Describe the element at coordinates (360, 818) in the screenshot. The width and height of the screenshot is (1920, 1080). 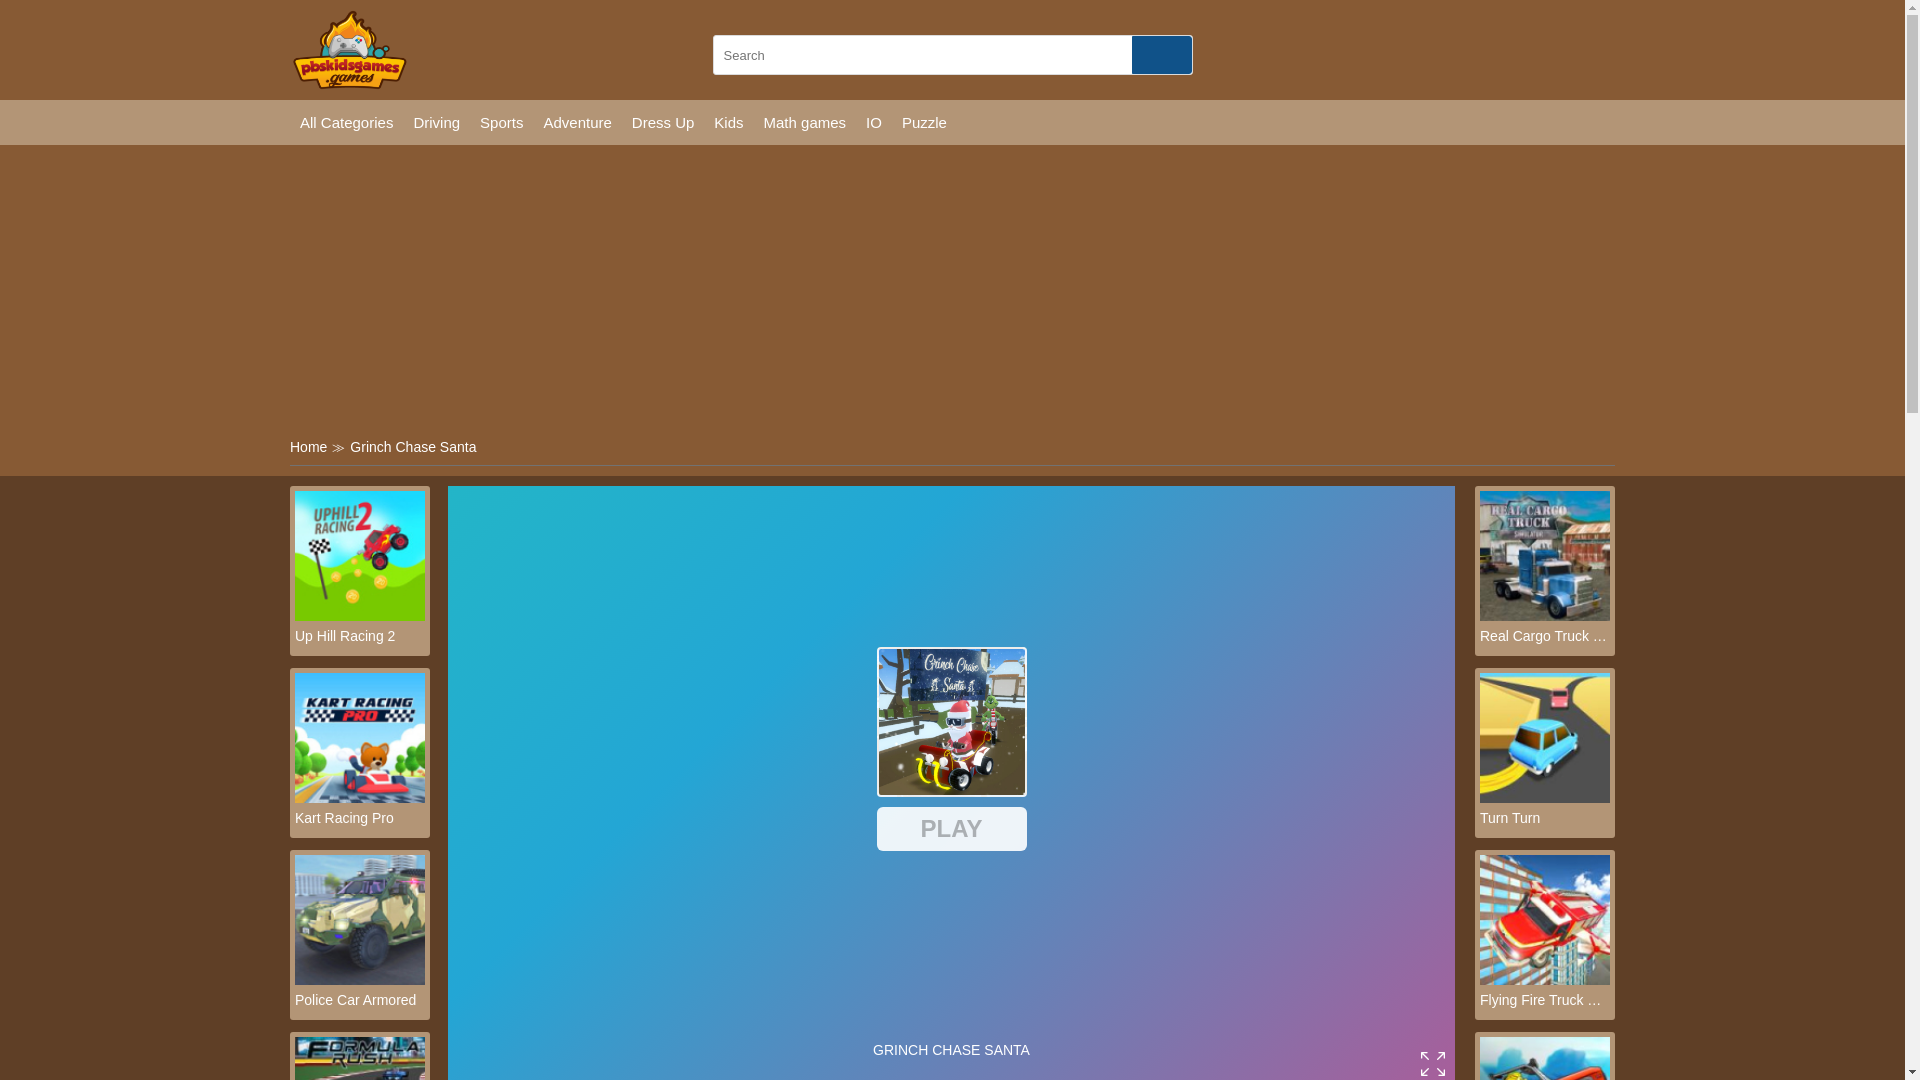
I see `Kart Racing Pro` at that location.